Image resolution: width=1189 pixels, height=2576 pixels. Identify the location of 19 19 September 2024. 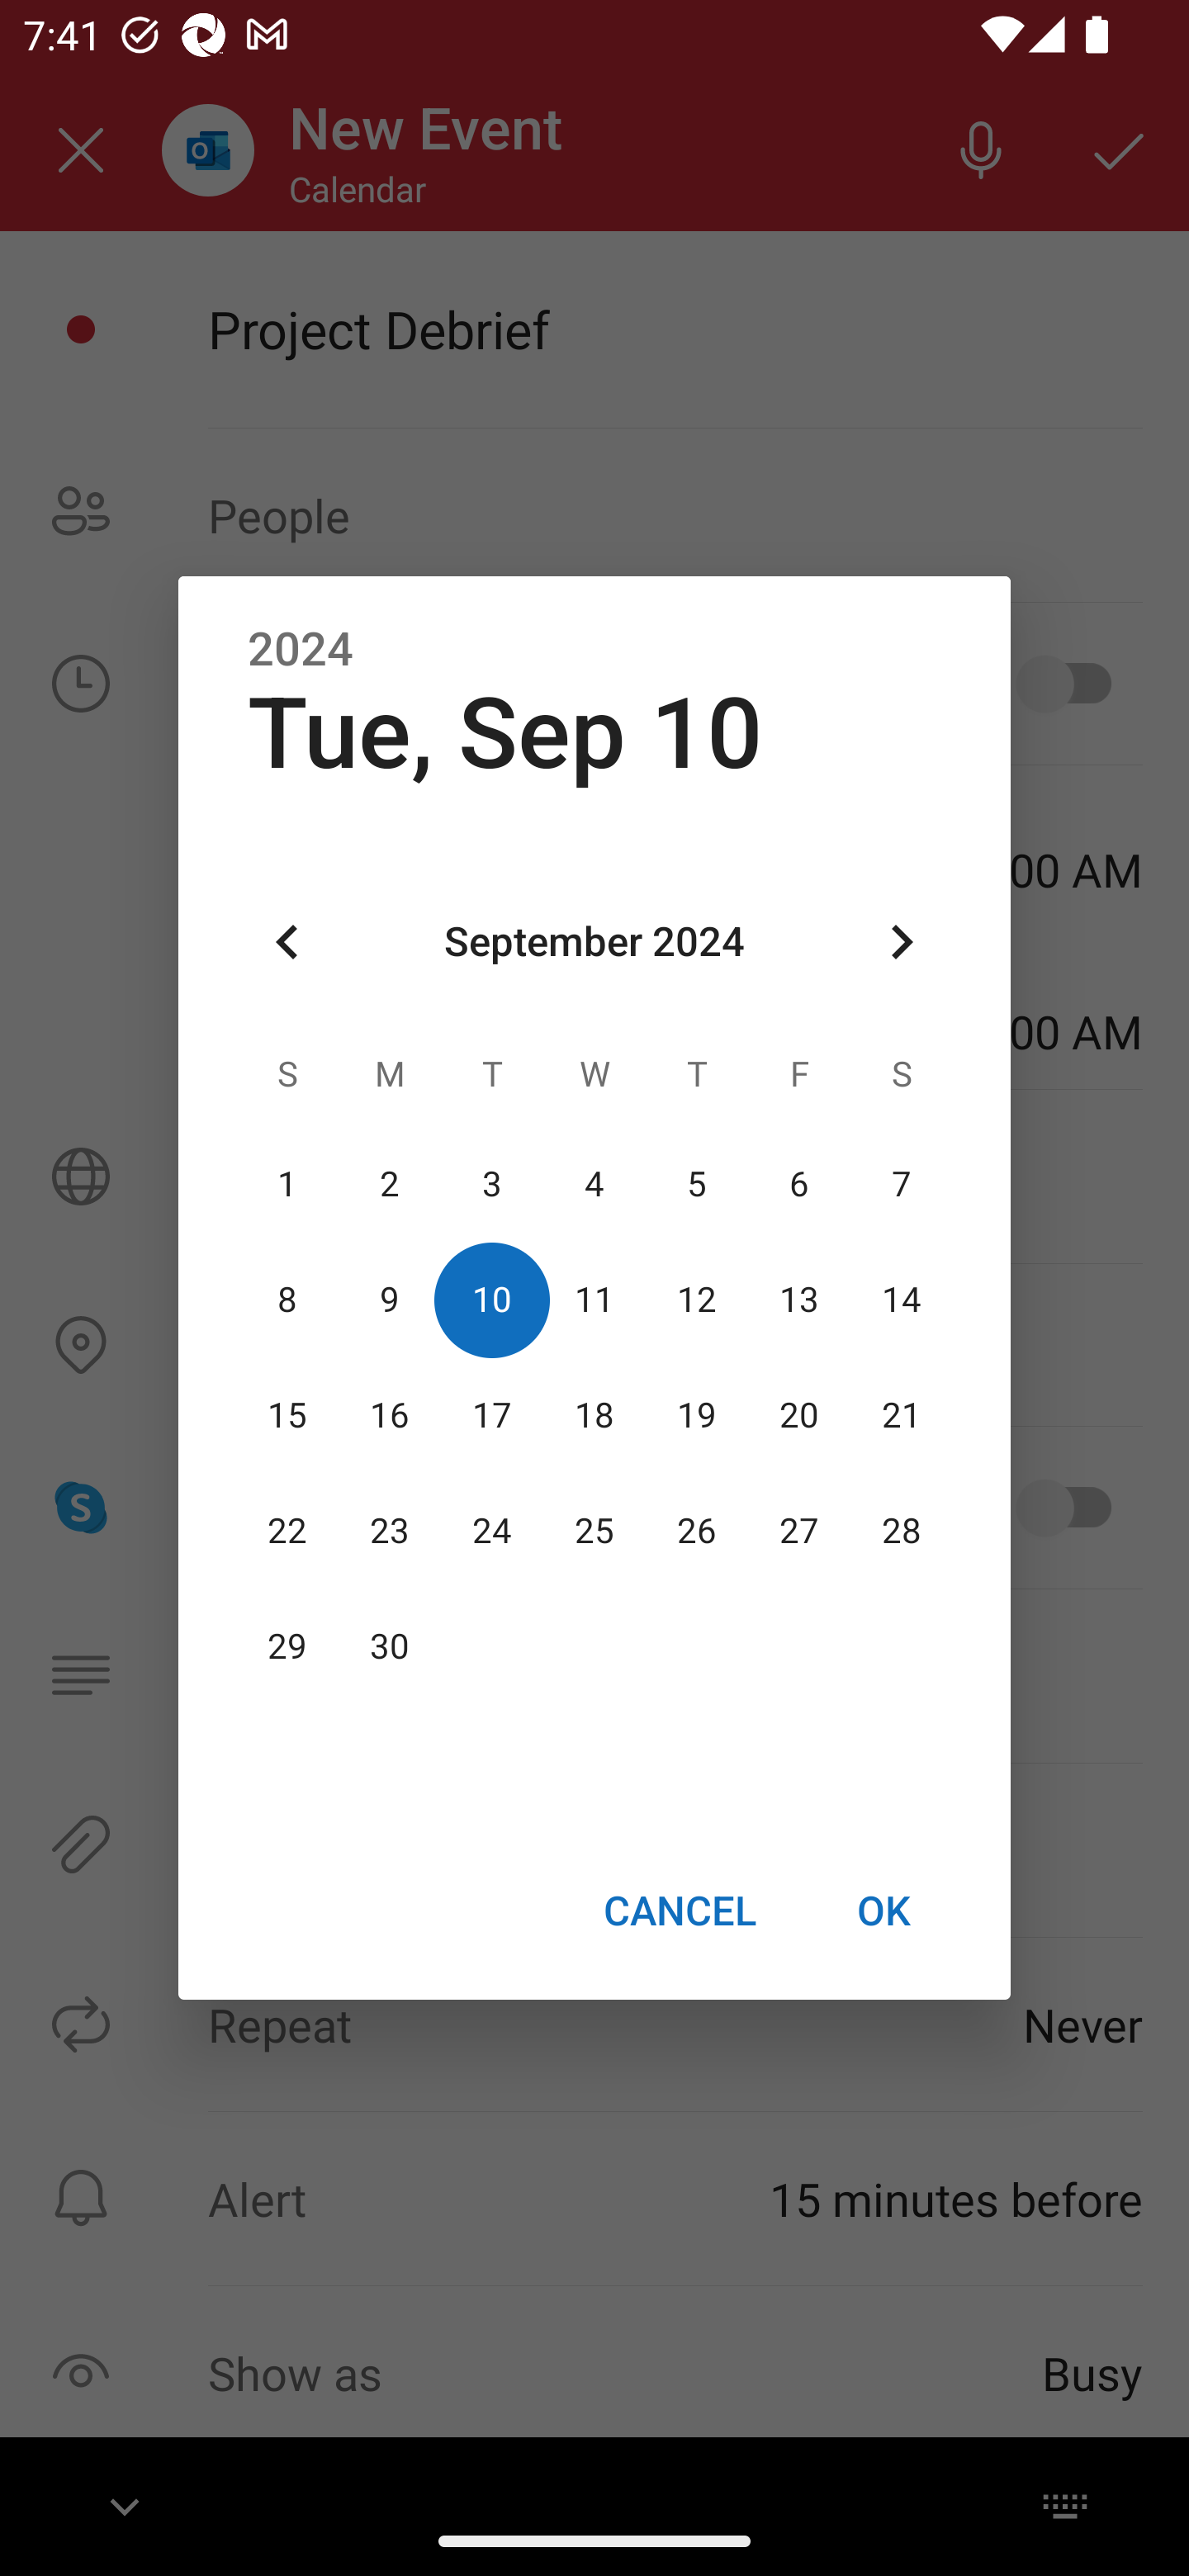
(696, 1415).